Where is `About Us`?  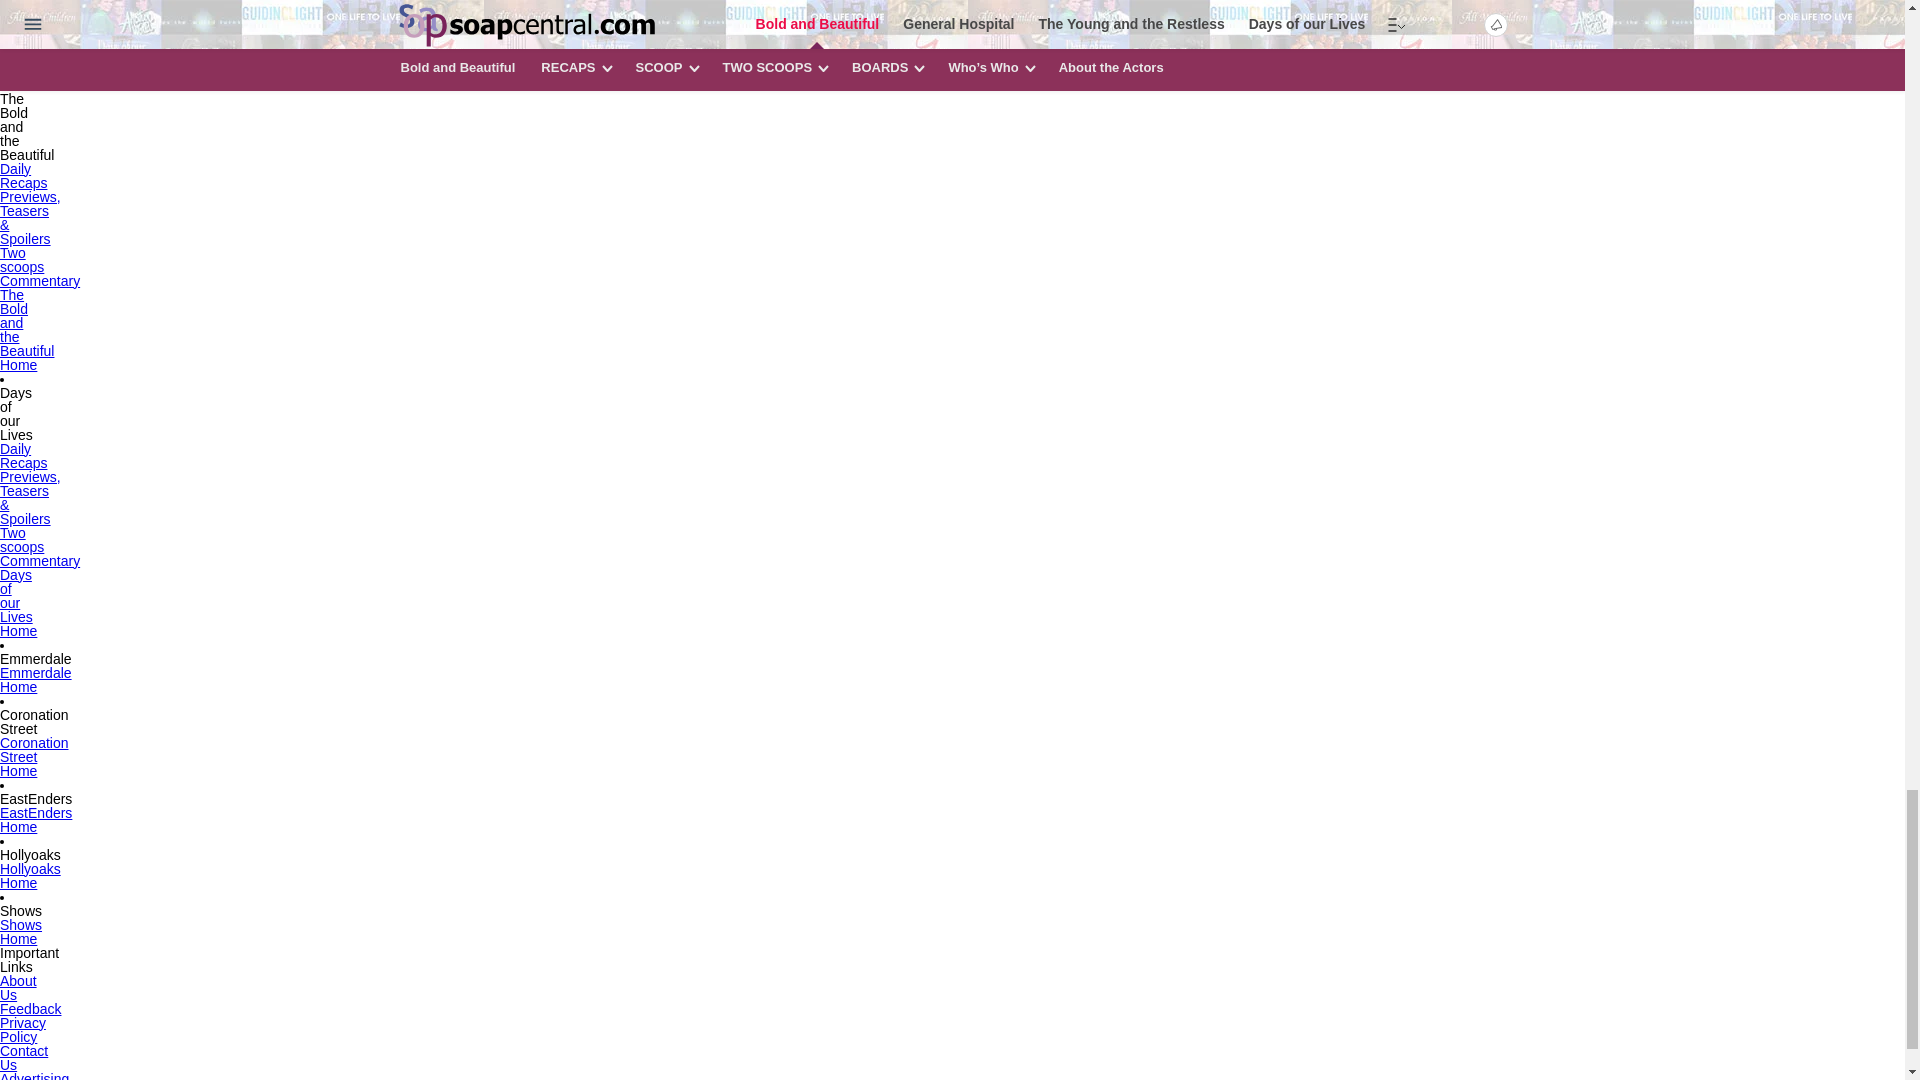 About Us is located at coordinates (18, 987).